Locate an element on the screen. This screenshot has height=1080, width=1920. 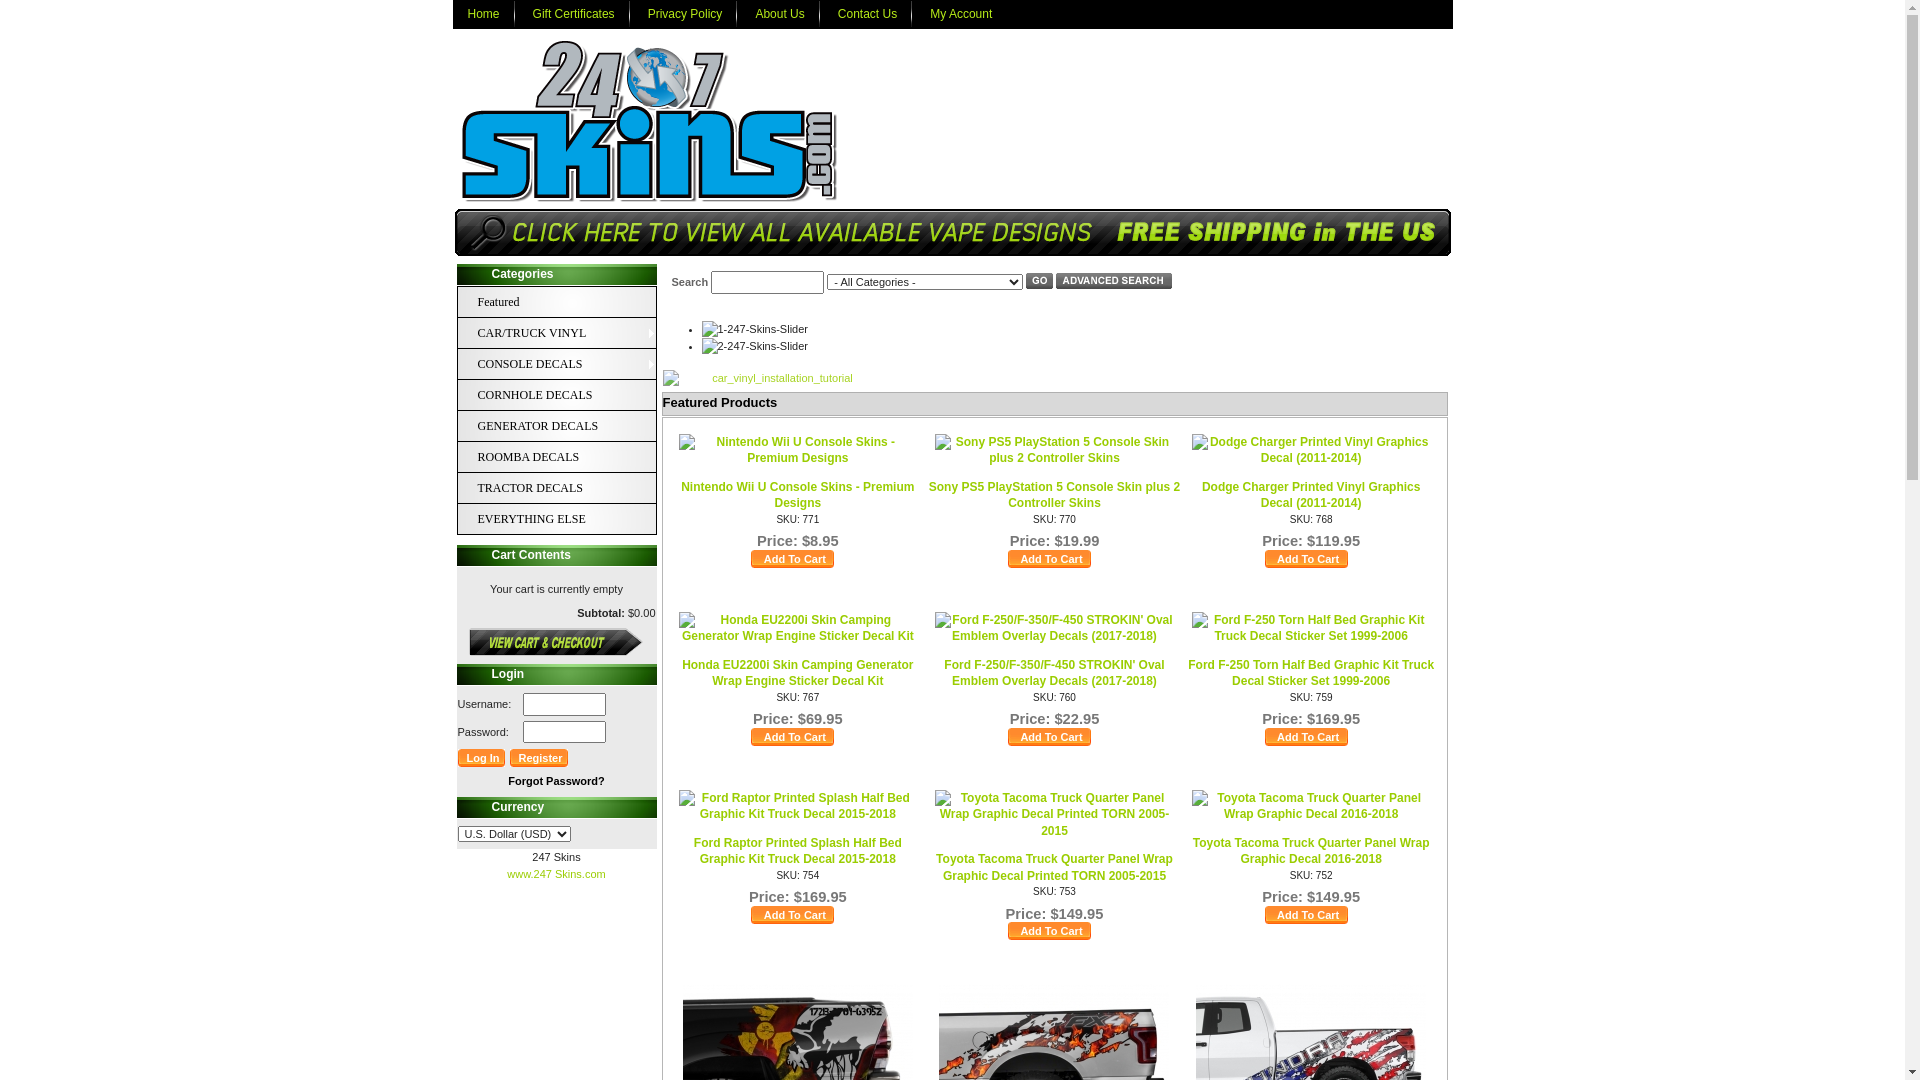
Dodge Charger Printed Vinyl Graphics Decal (2011-2014) is located at coordinates (1312, 496).